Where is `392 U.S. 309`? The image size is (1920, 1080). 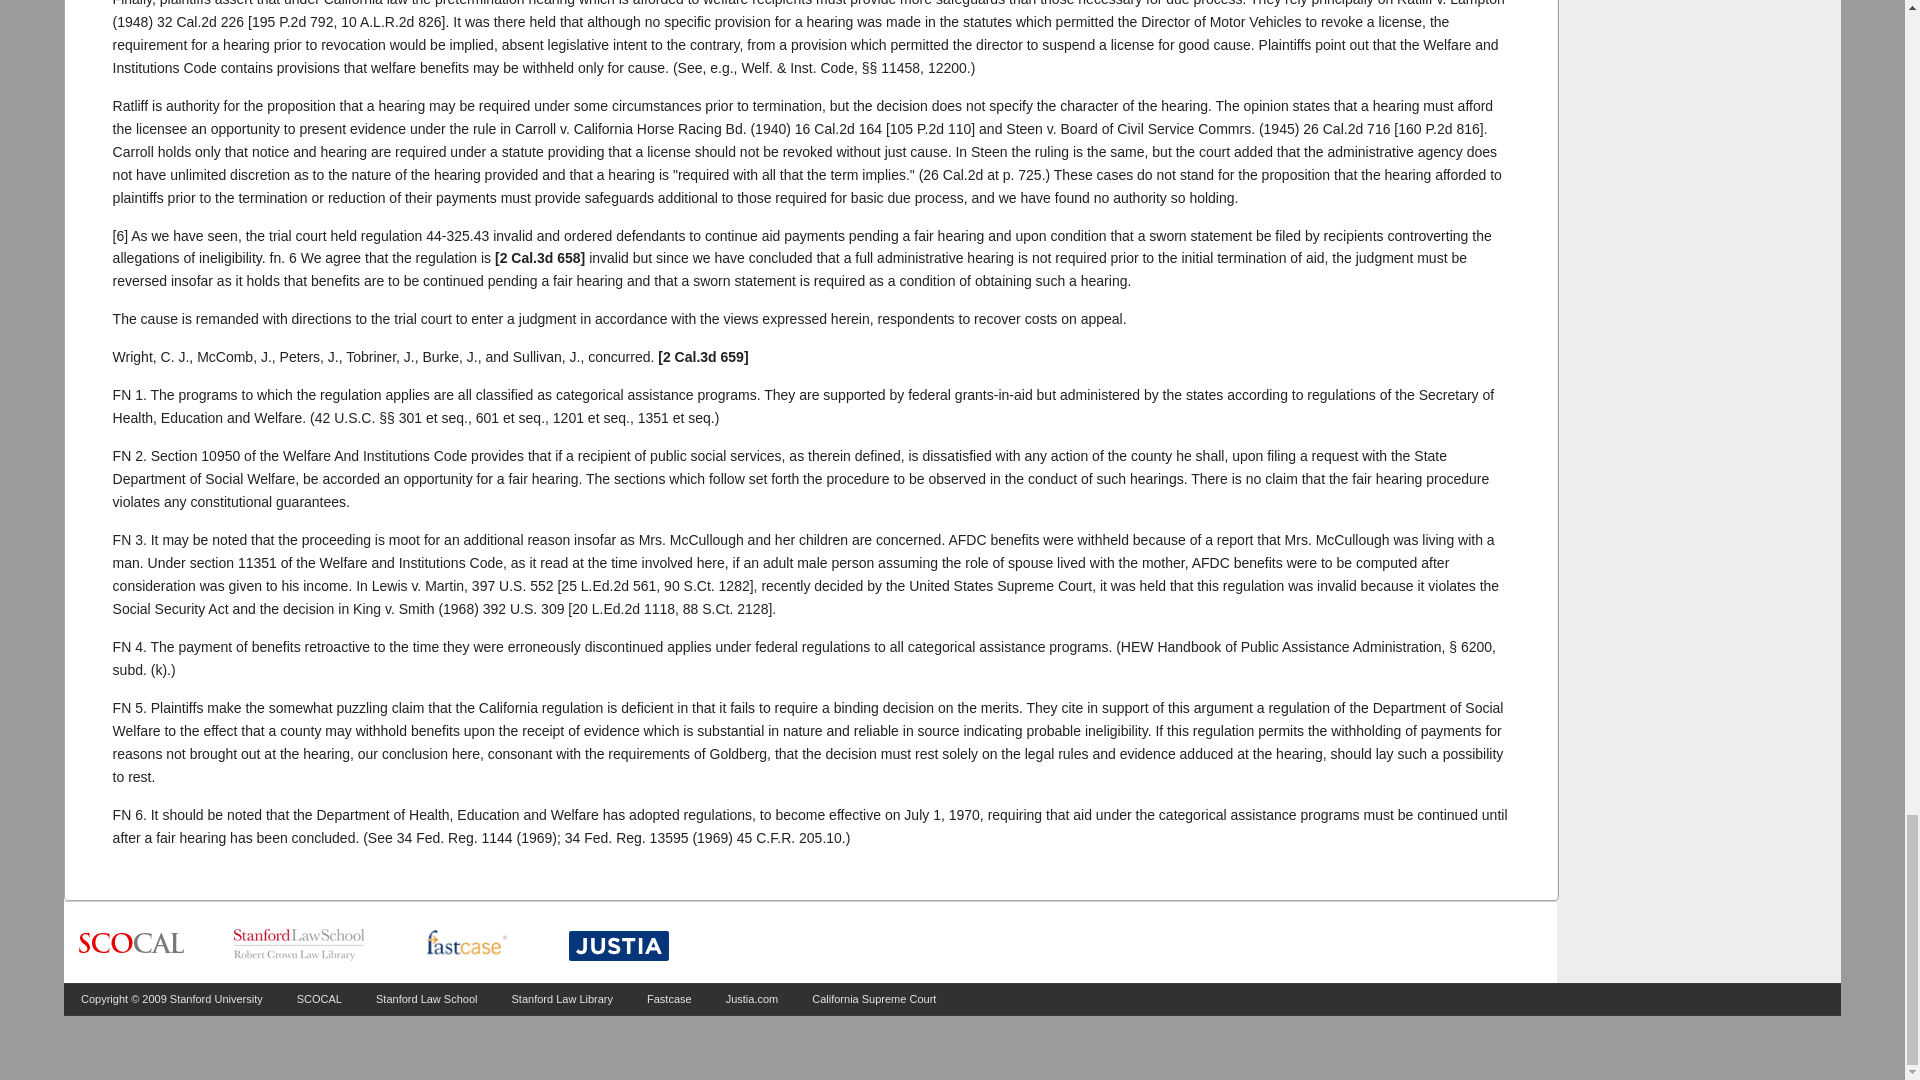
392 U.S. 309 is located at coordinates (524, 608).